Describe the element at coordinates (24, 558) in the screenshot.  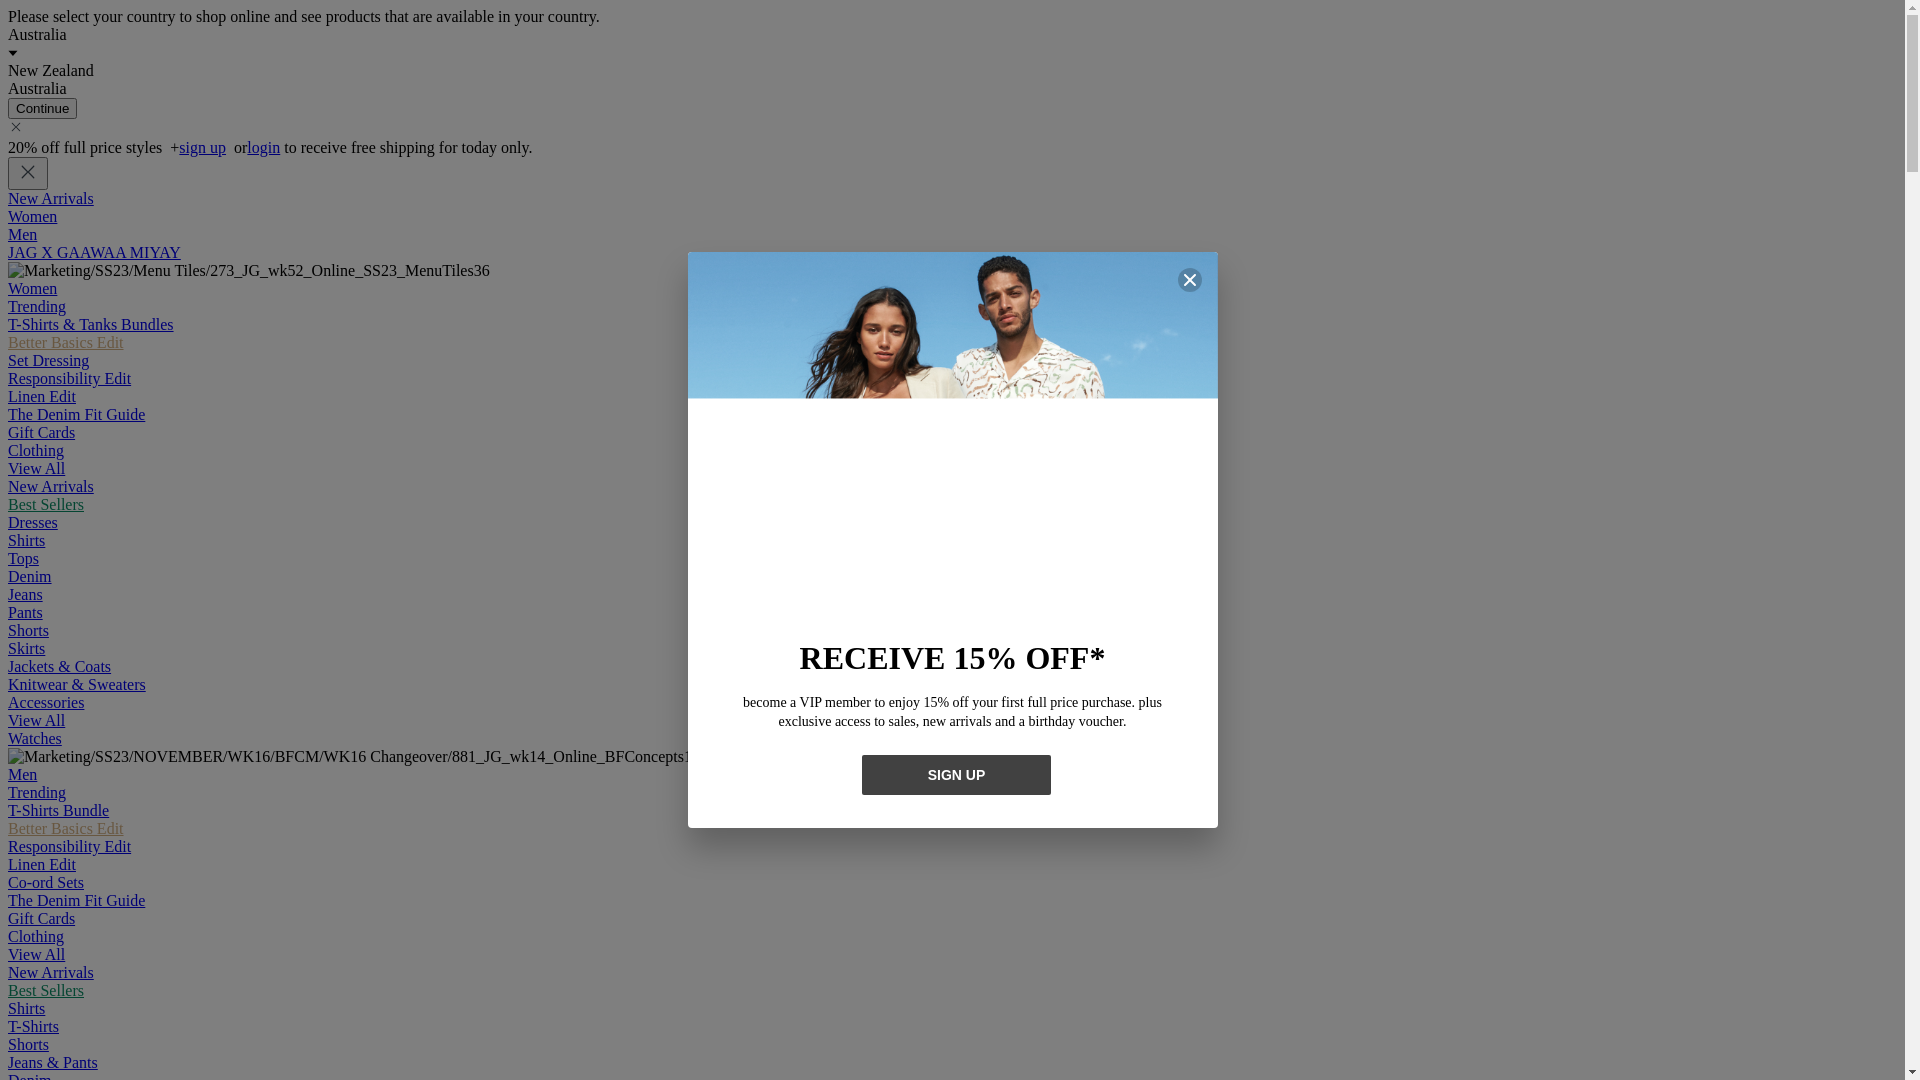
I see `Tops` at that location.